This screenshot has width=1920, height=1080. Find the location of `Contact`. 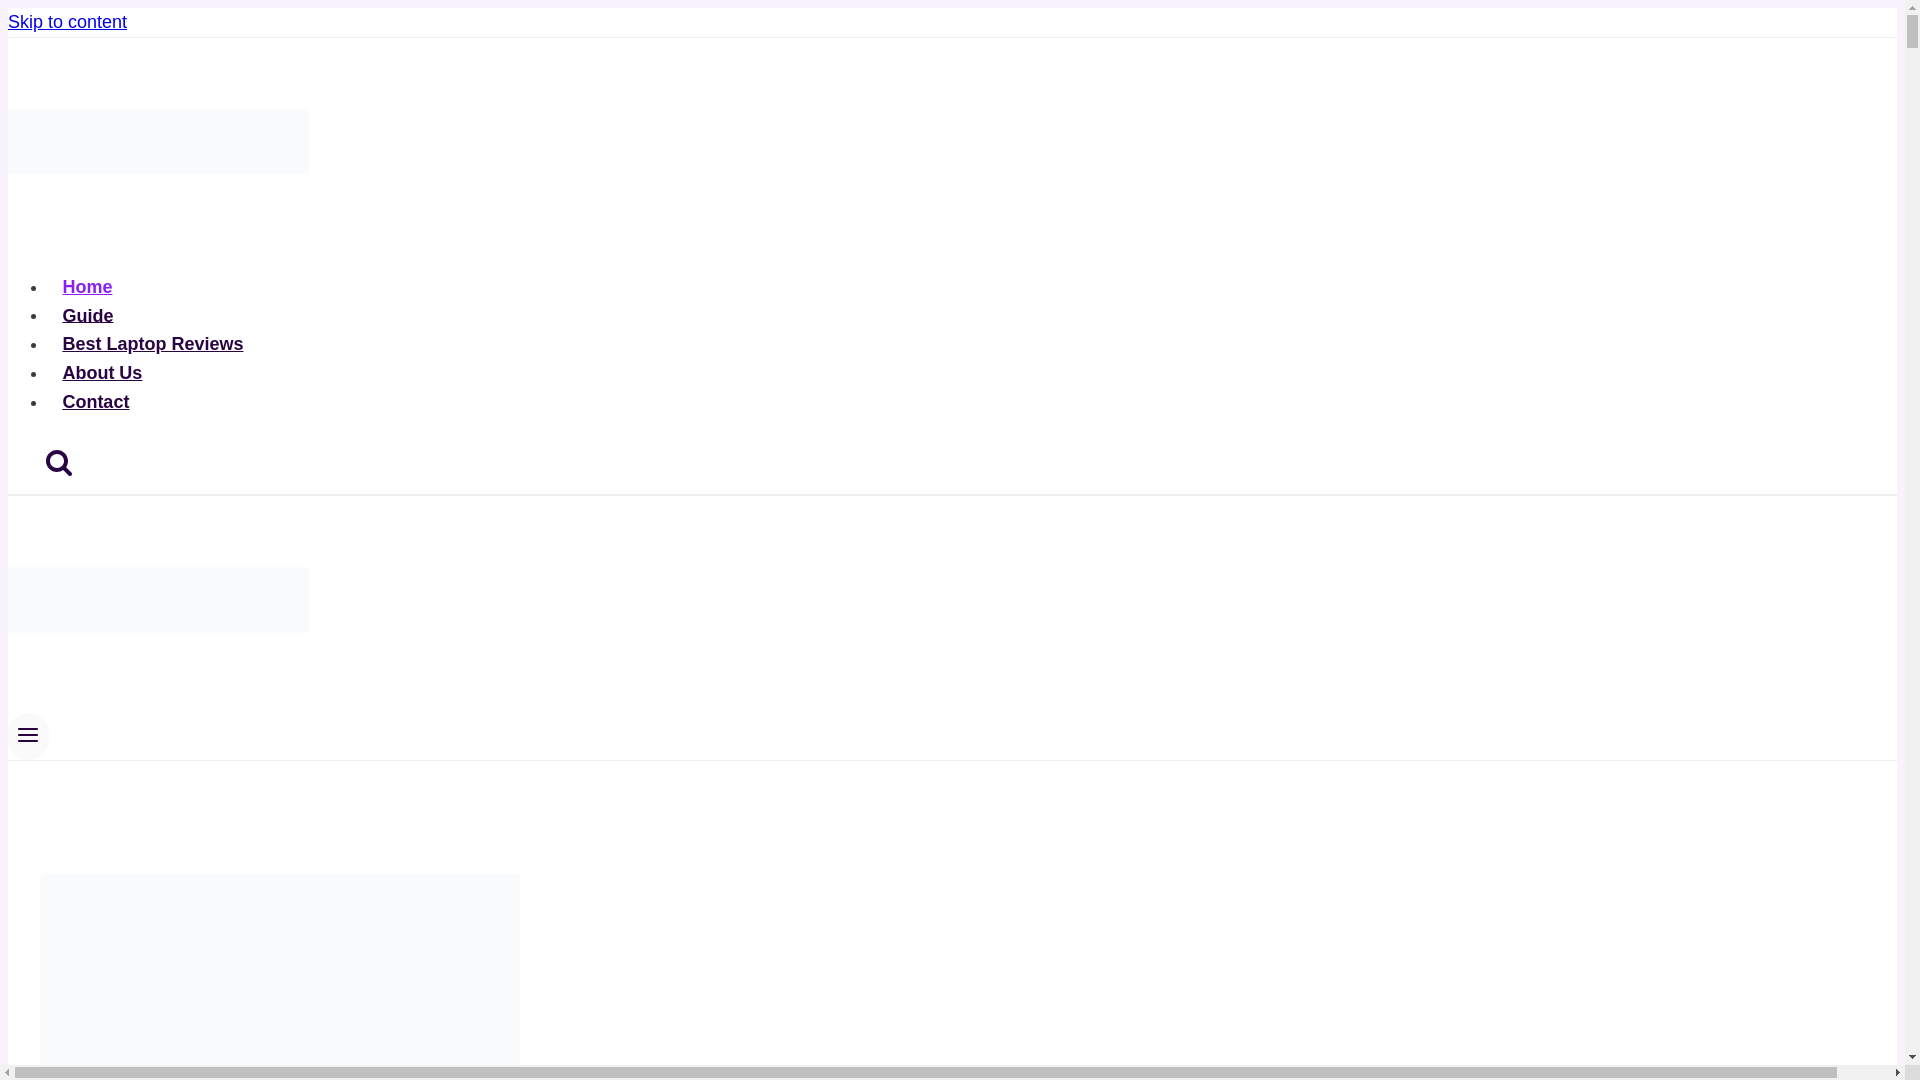

Contact is located at coordinates (96, 402).